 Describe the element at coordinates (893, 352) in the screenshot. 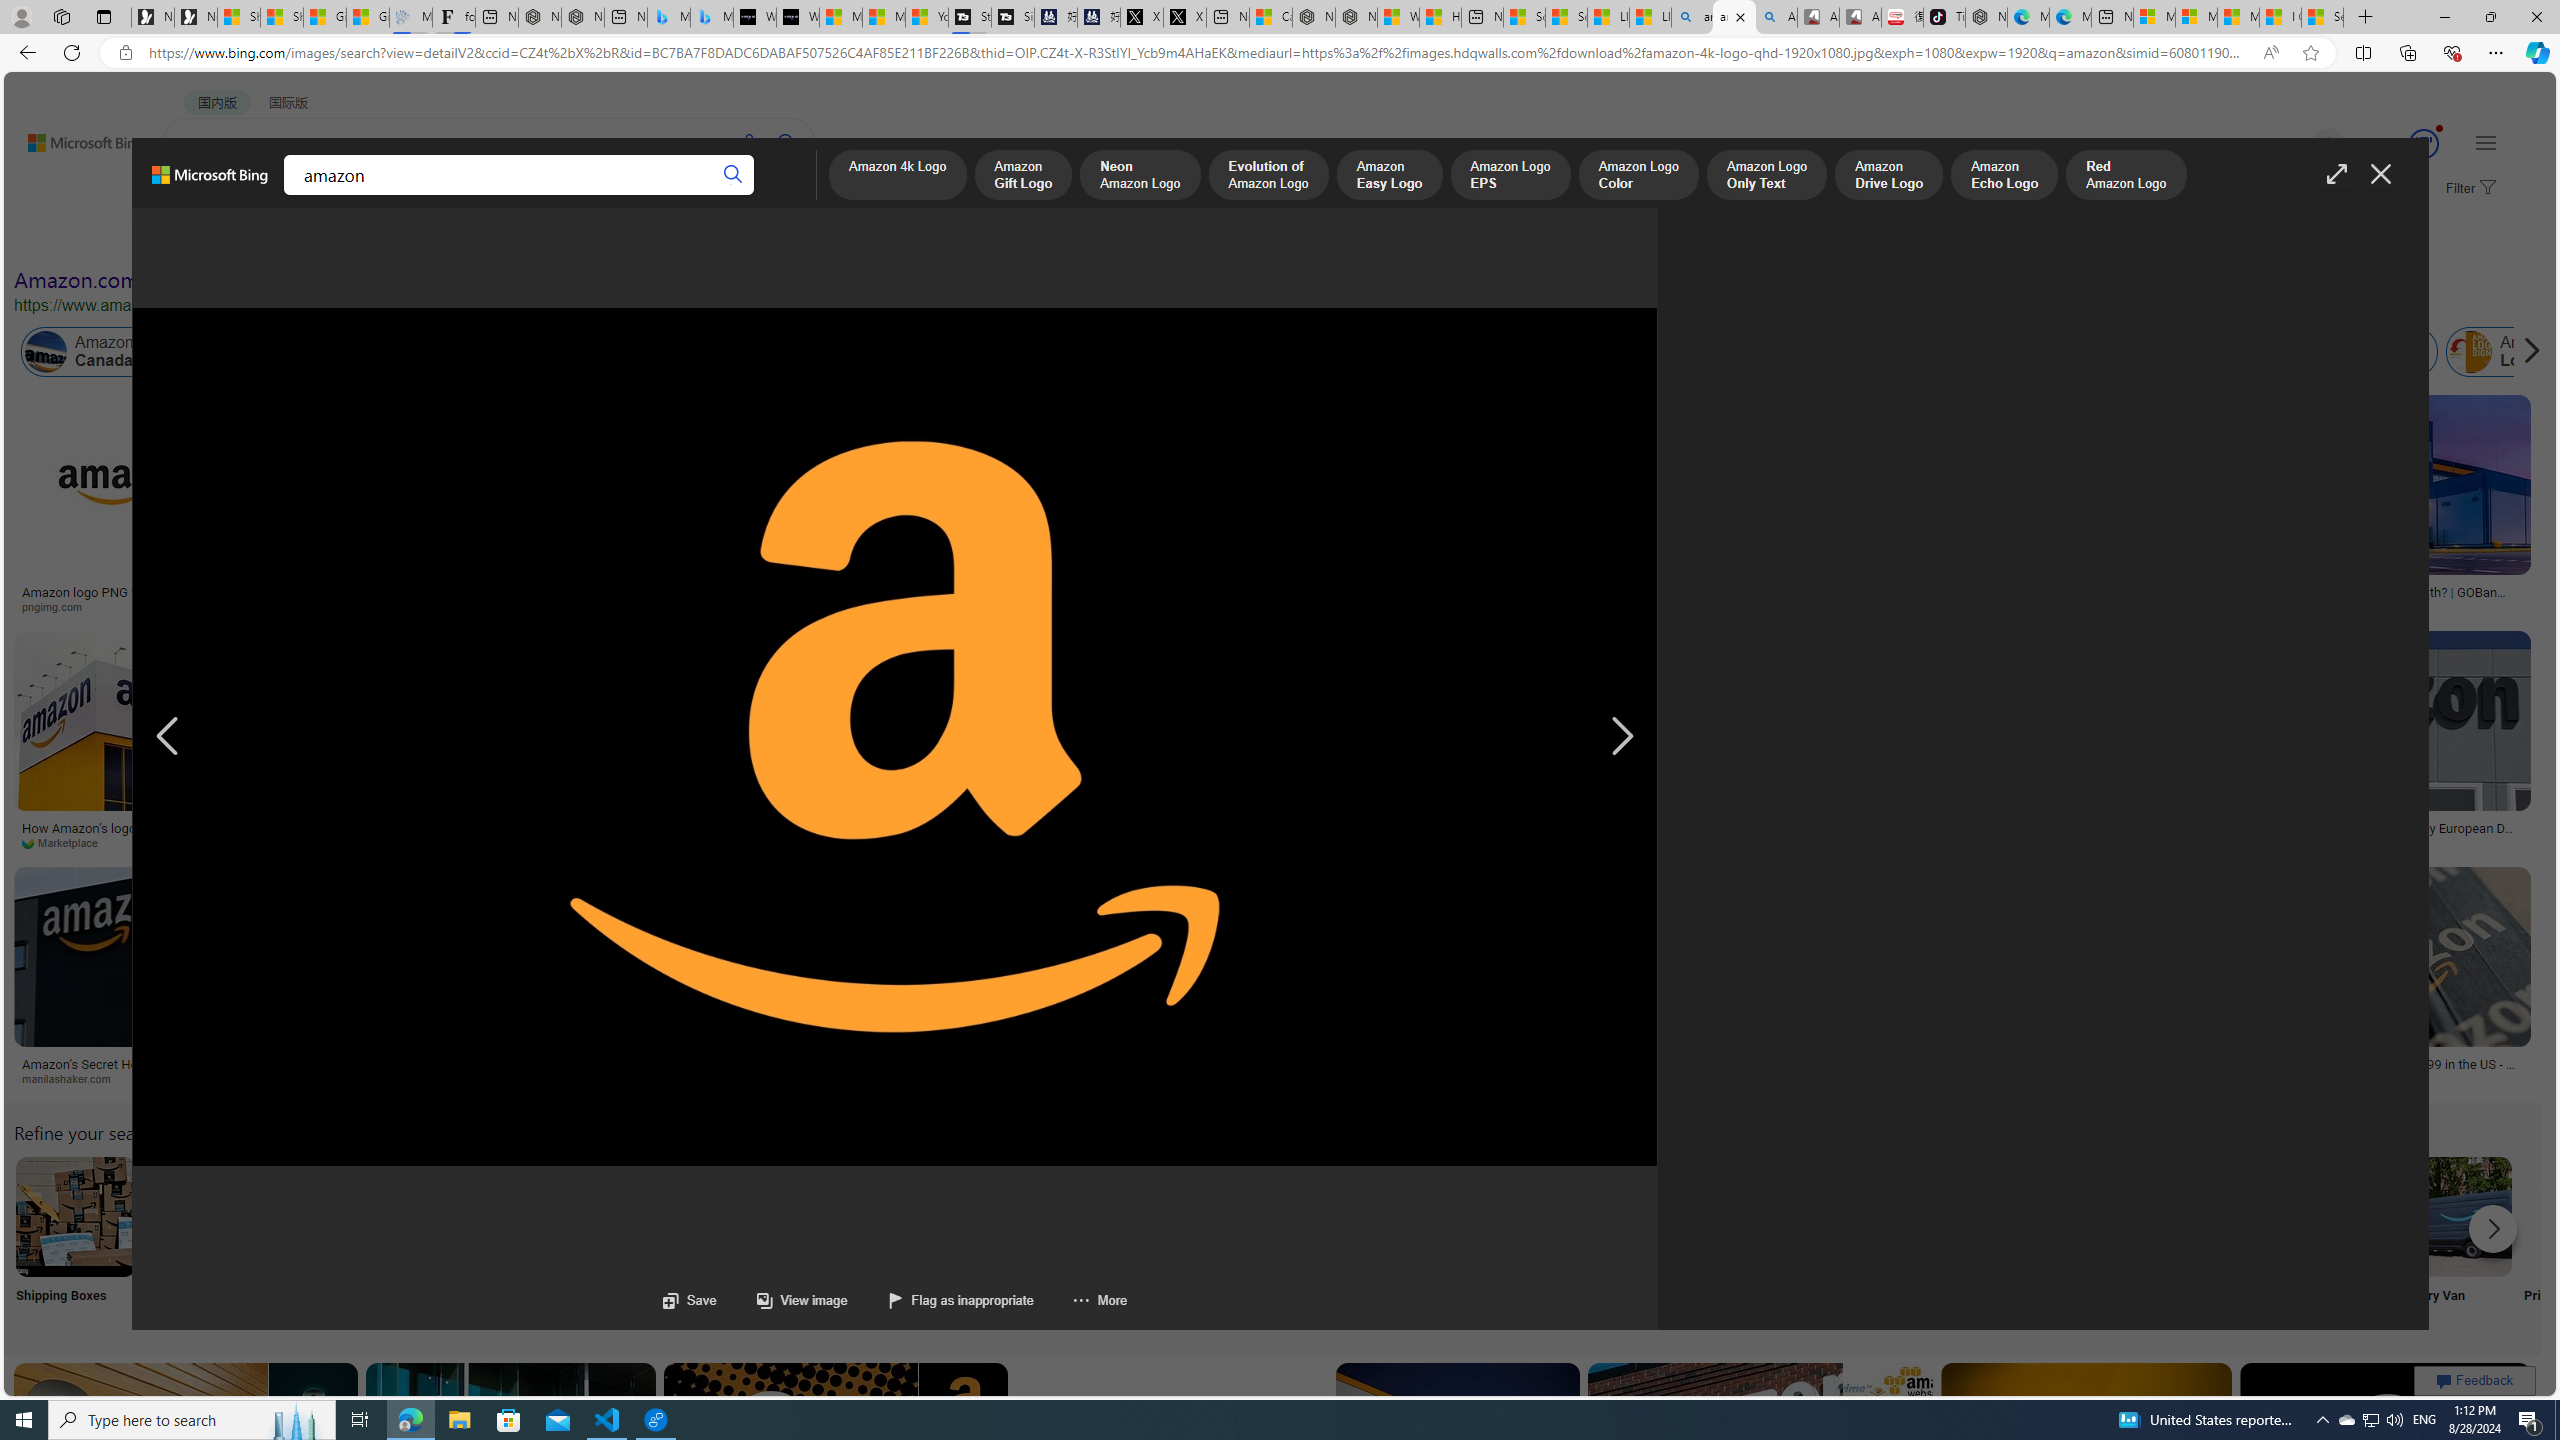

I see `Amazon India` at that location.